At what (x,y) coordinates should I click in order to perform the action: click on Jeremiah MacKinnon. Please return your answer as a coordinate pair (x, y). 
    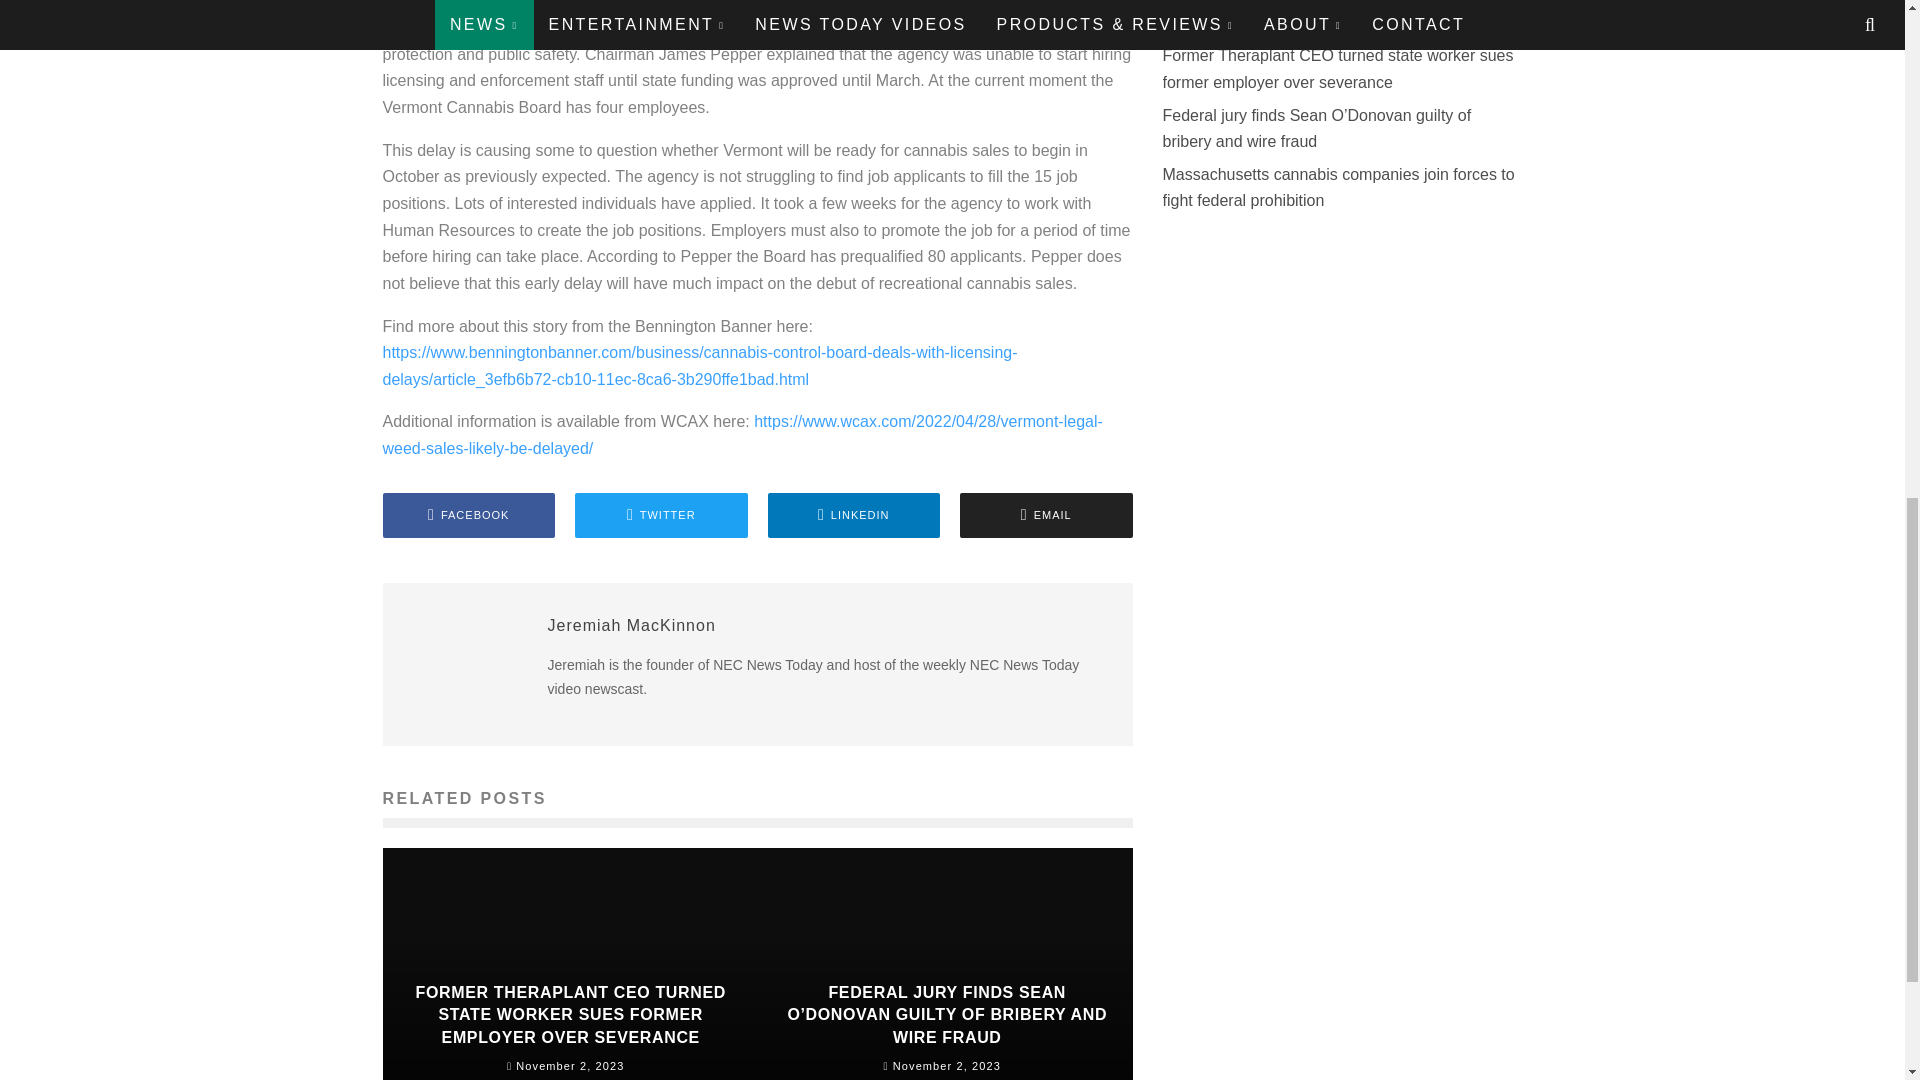
    Looking at the image, I should click on (632, 624).